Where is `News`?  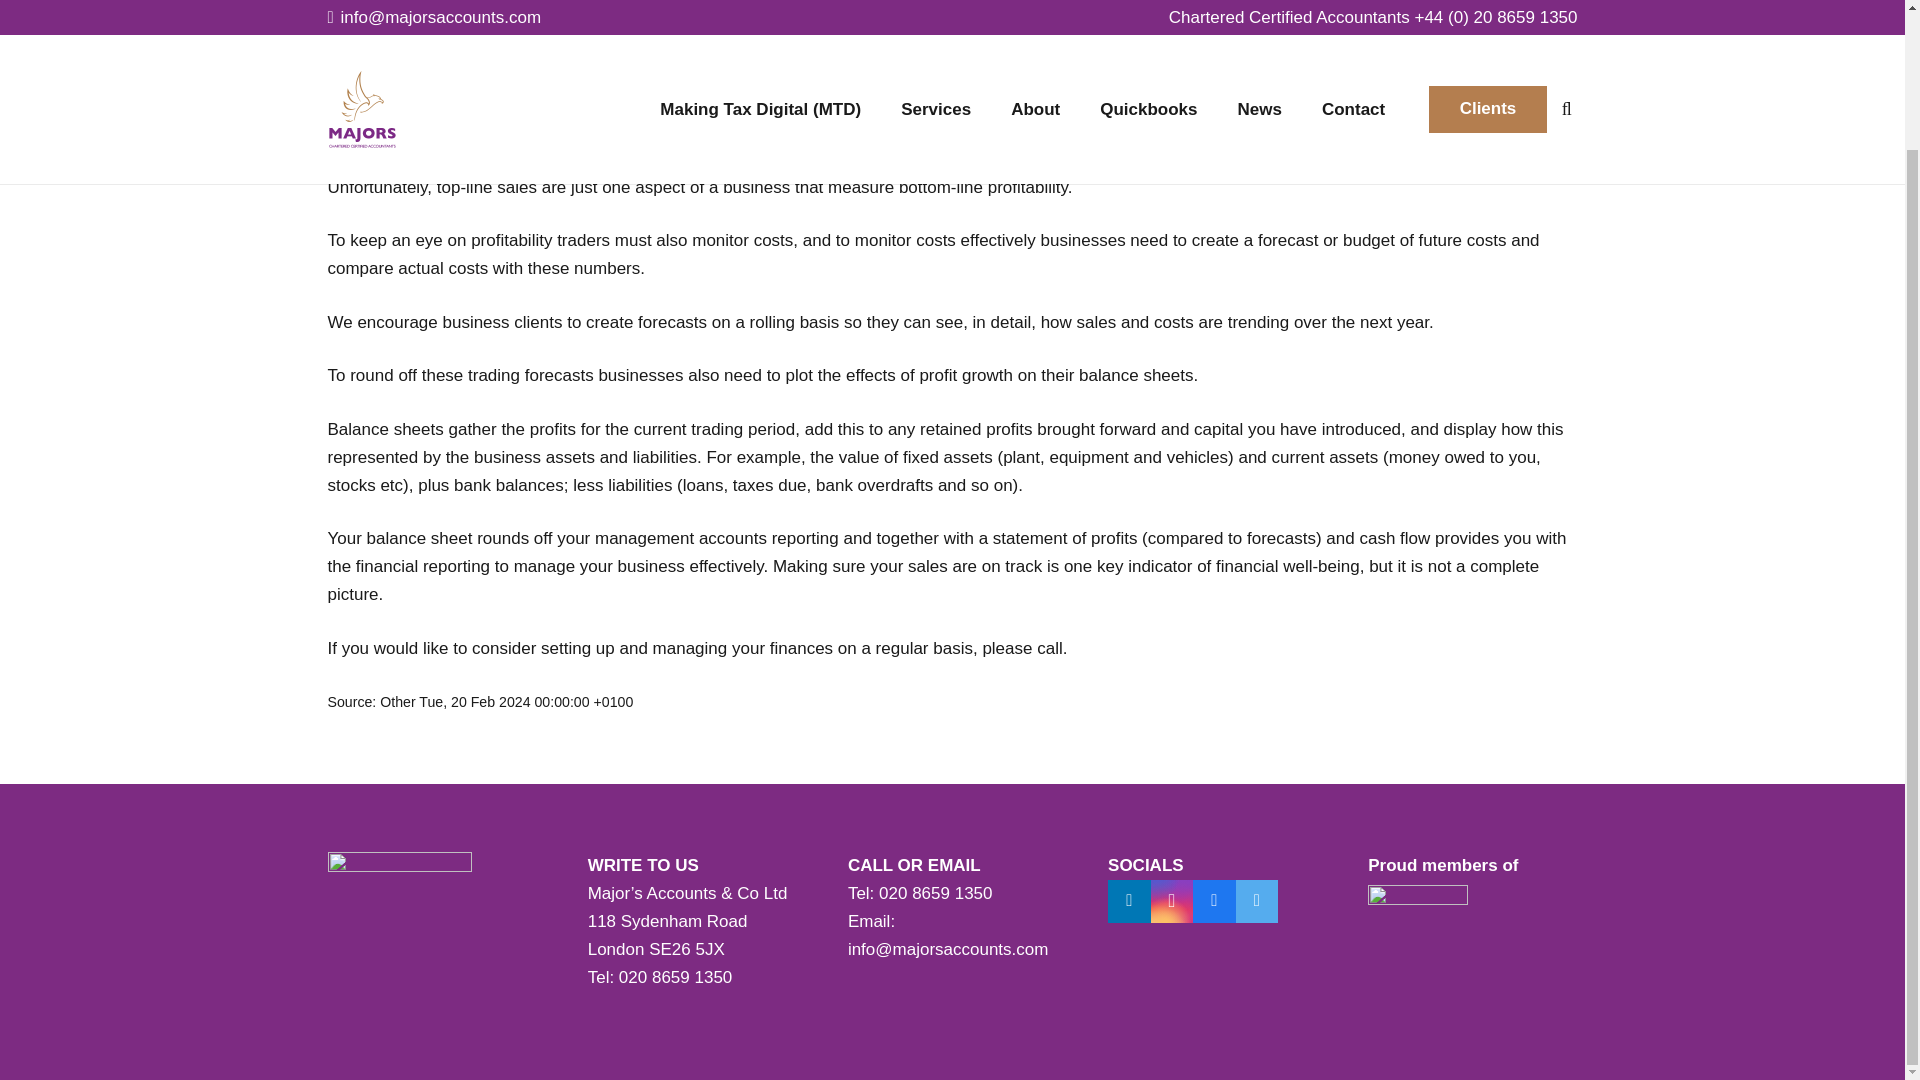 News is located at coordinates (1259, 12).